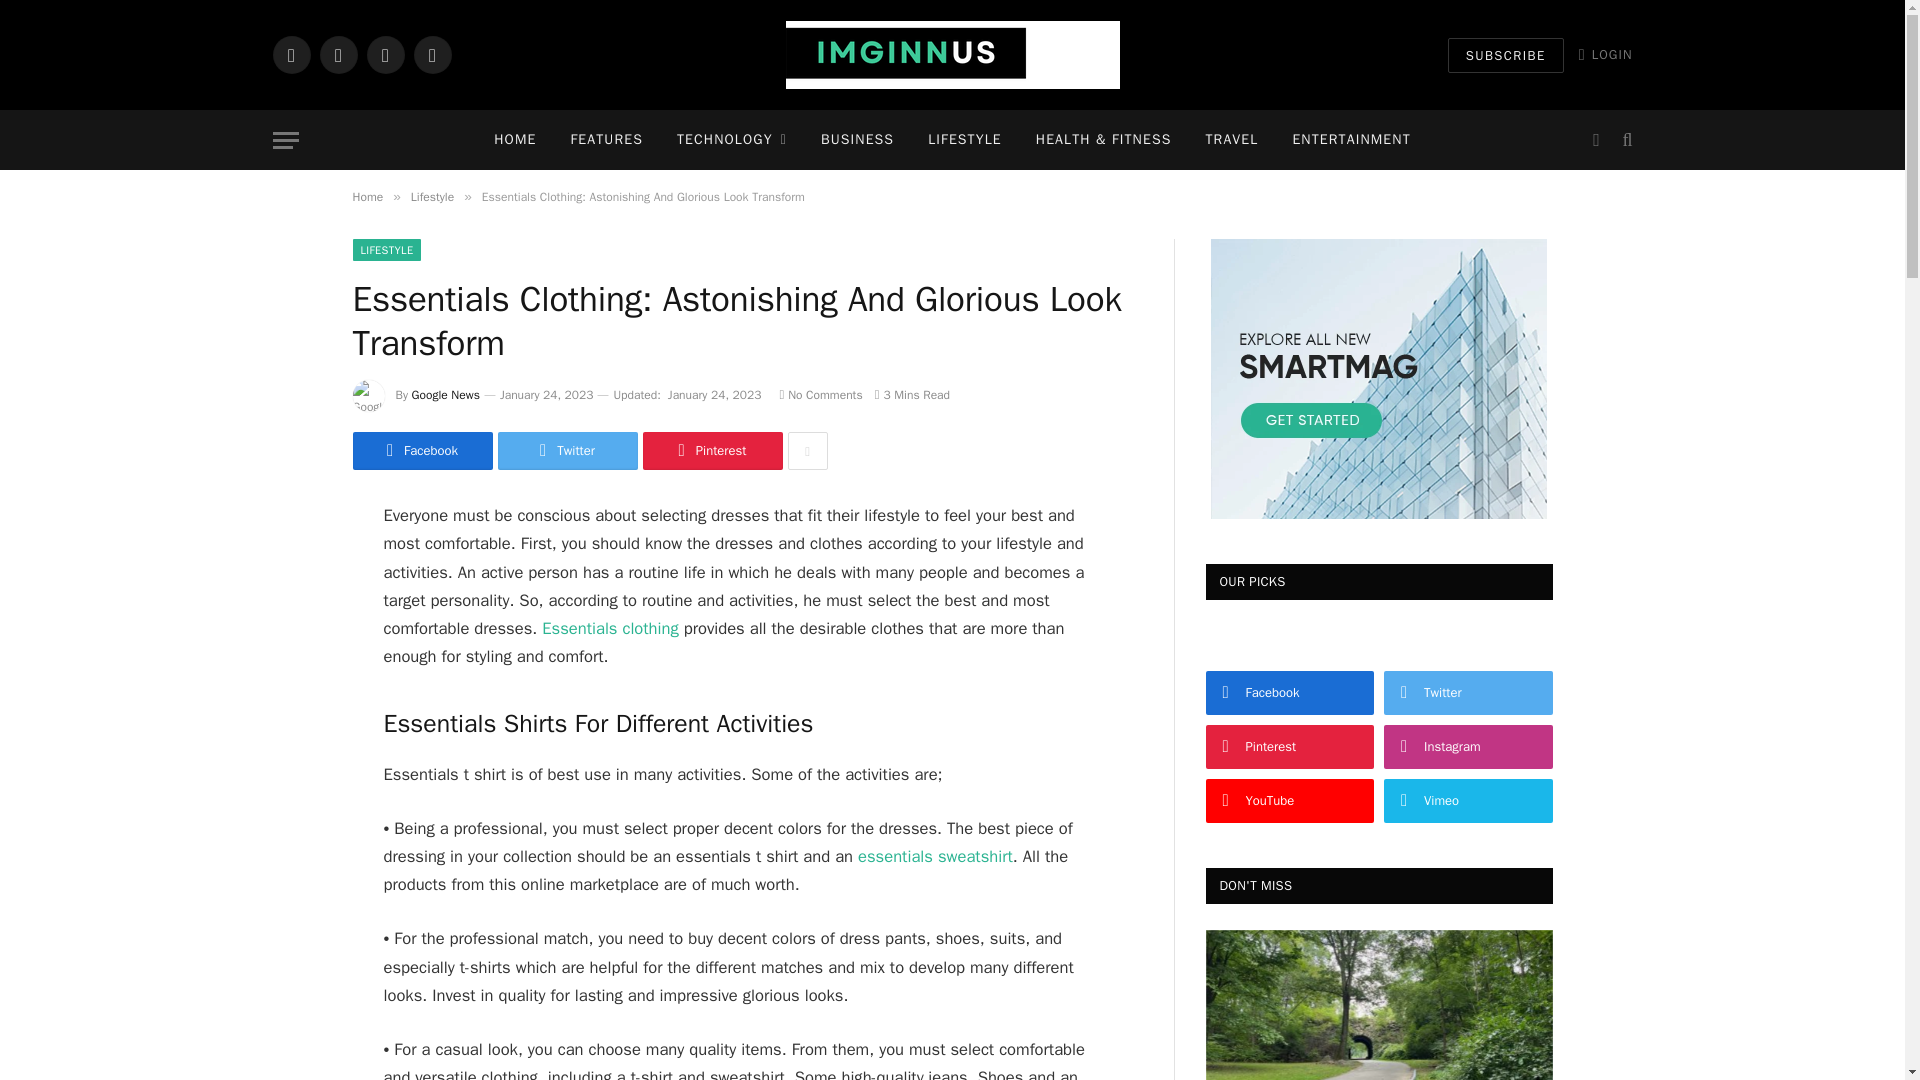 The width and height of the screenshot is (1920, 1080). I want to click on Share on Facebook, so click(421, 450).